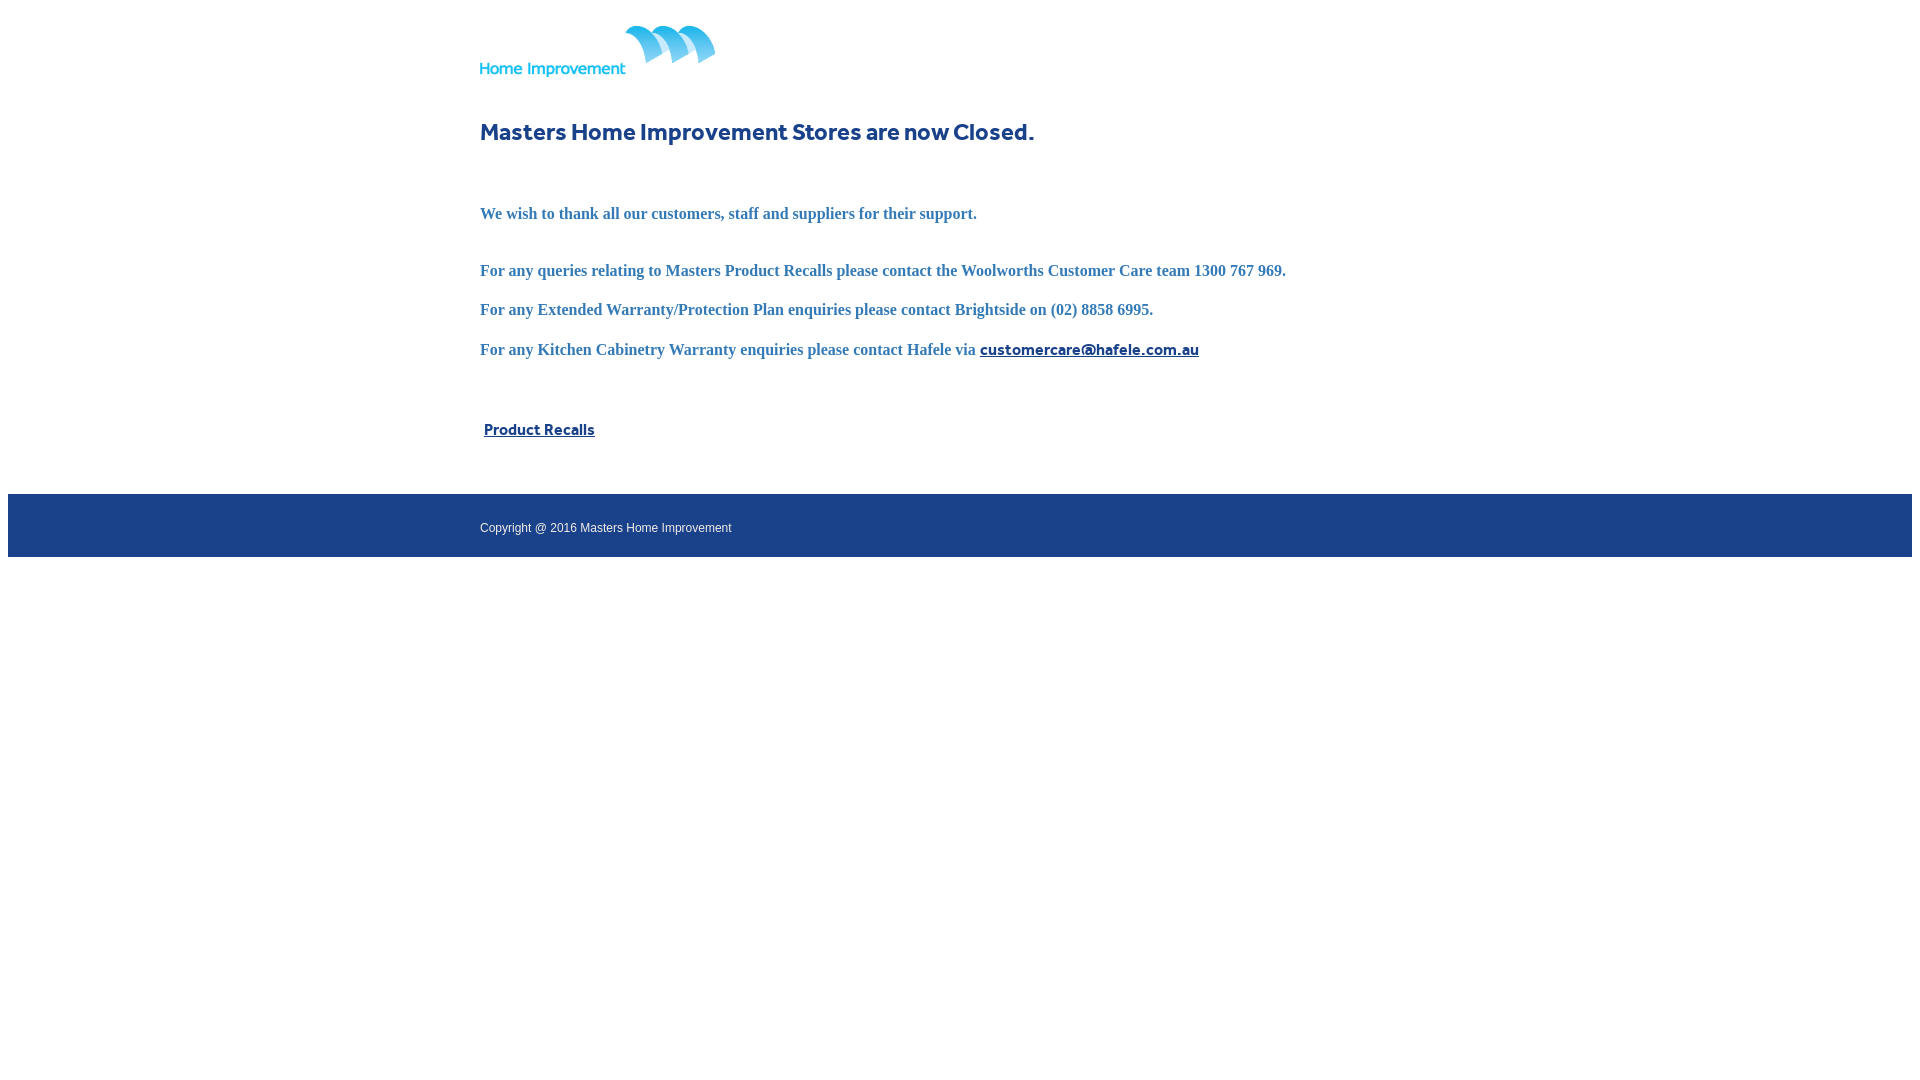 The image size is (1920, 1080). Describe the element at coordinates (540, 430) in the screenshot. I see `Product Recalls` at that location.